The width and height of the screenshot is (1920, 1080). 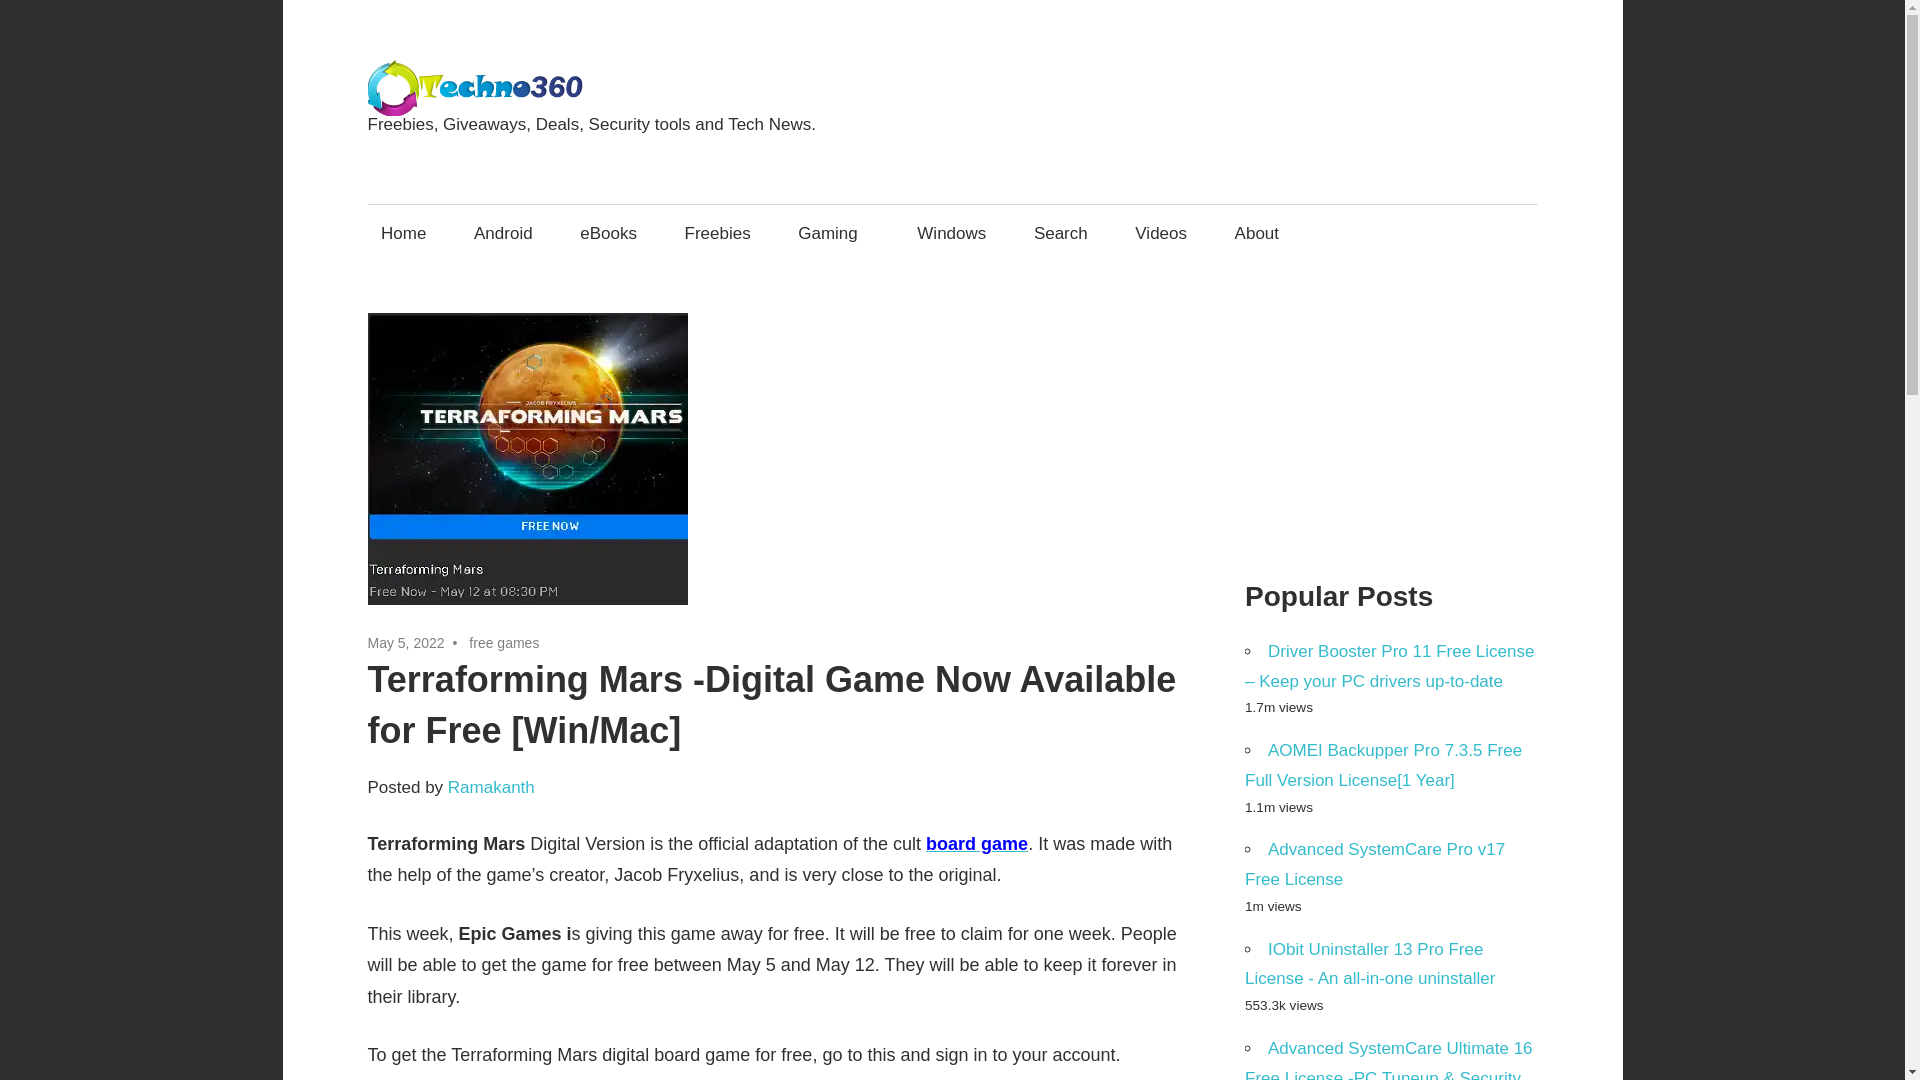 I want to click on Gaming, so click(x=834, y=234).